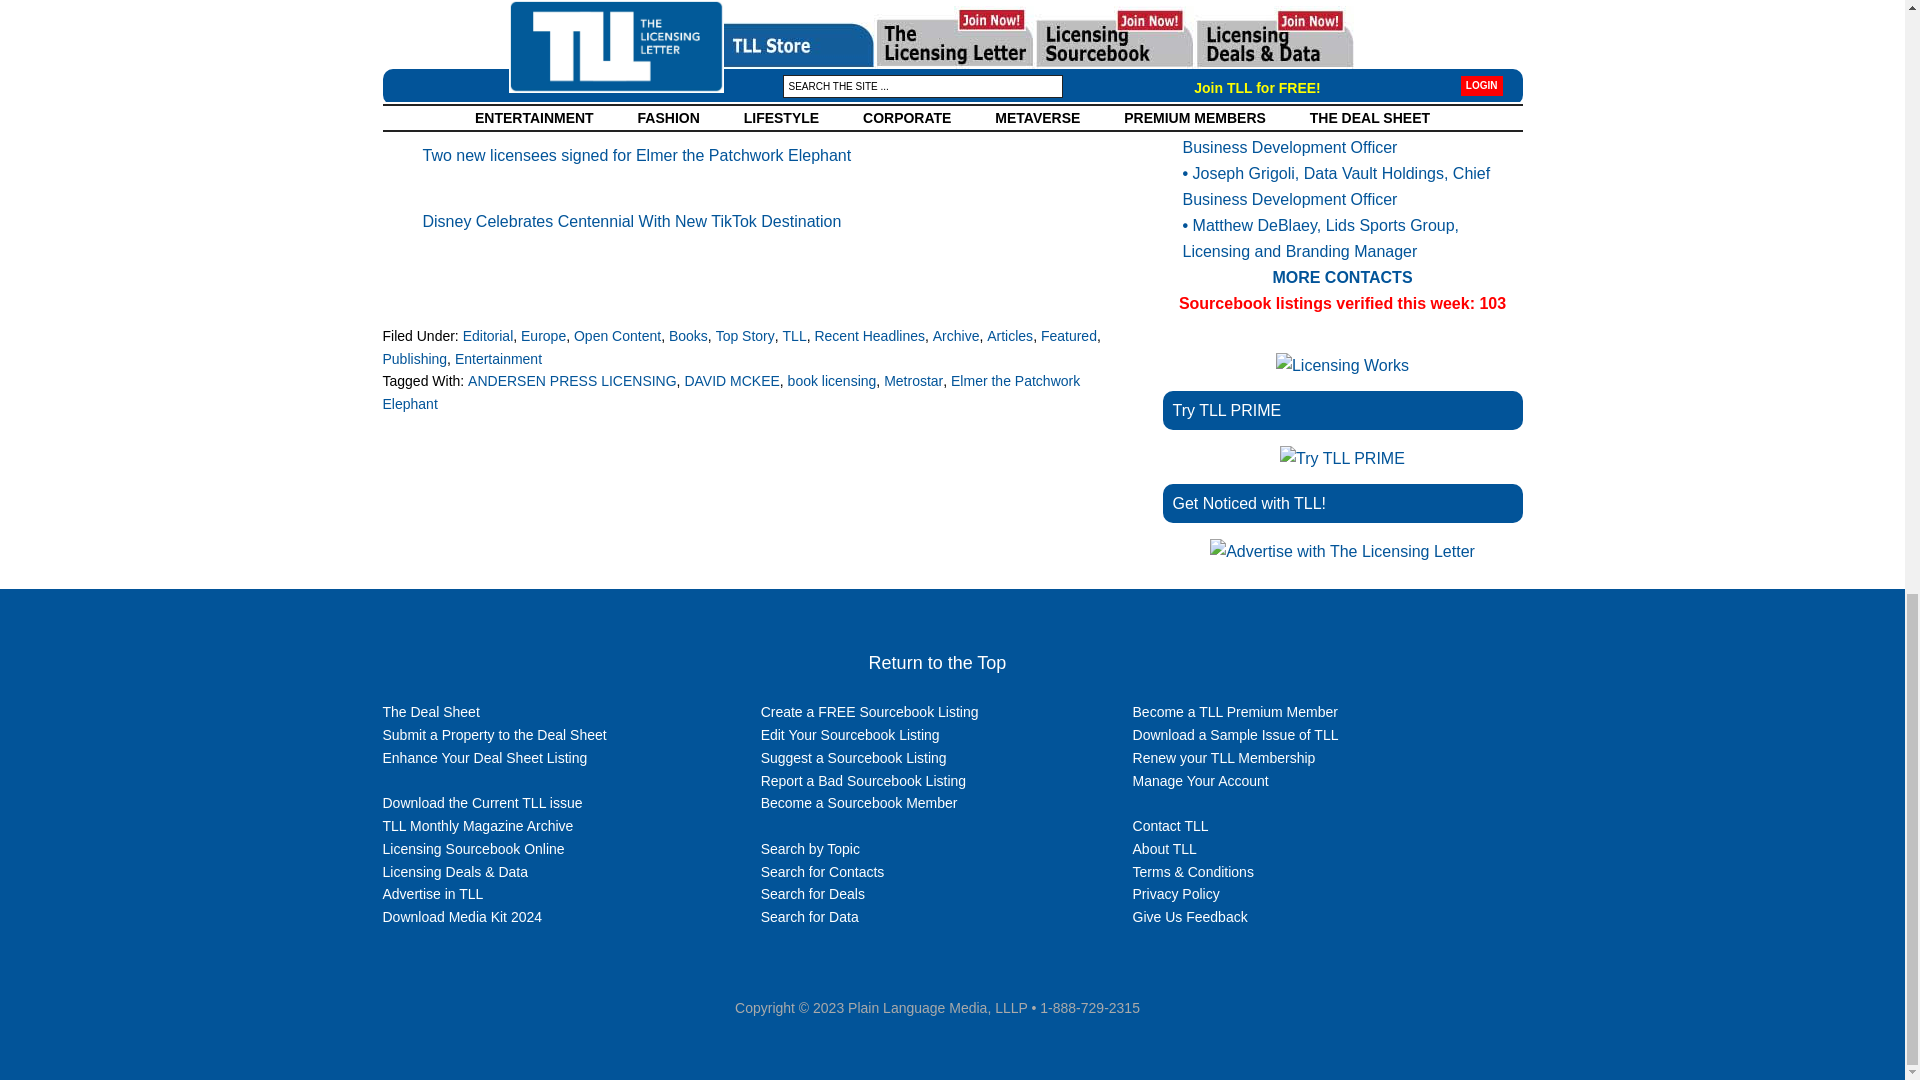 The width and height of the screenshot is (1920, 1080). I want to click on Publishing, so click(414, 358).